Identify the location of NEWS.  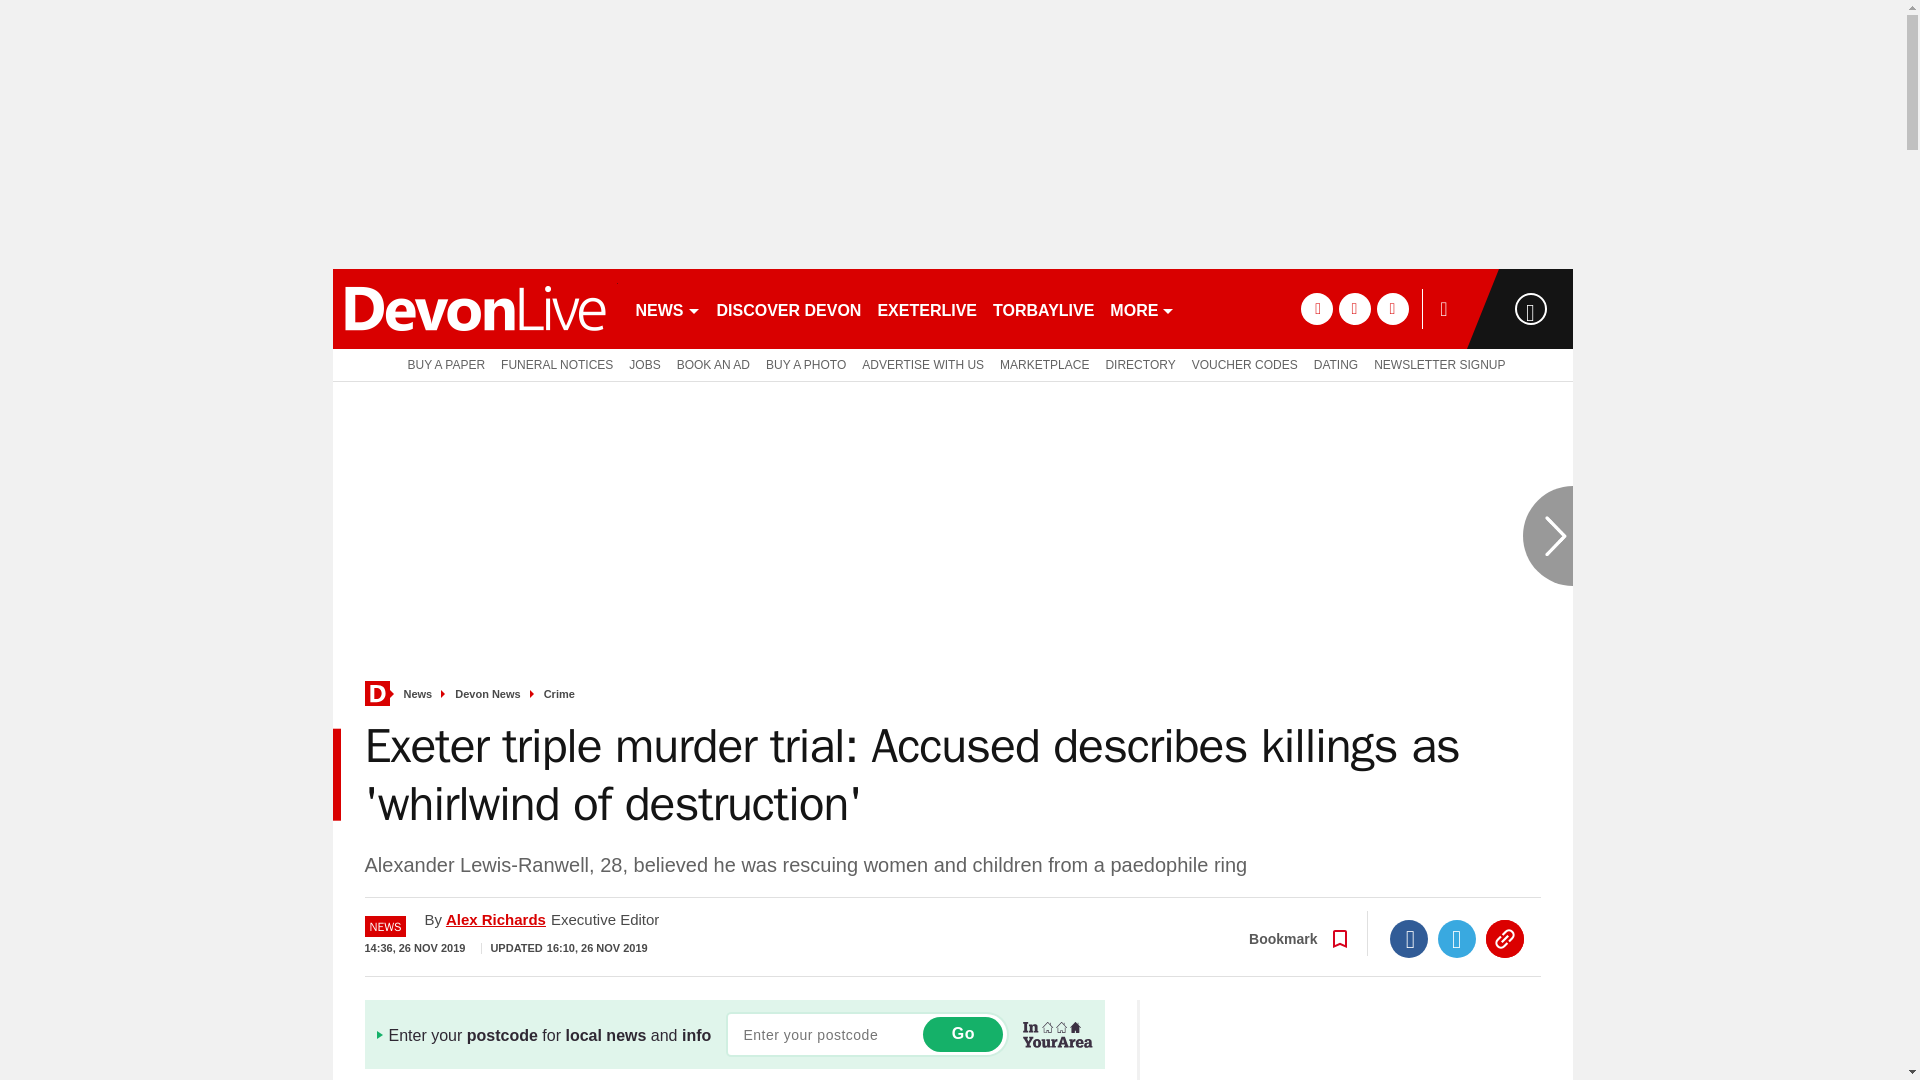
(668, 308).